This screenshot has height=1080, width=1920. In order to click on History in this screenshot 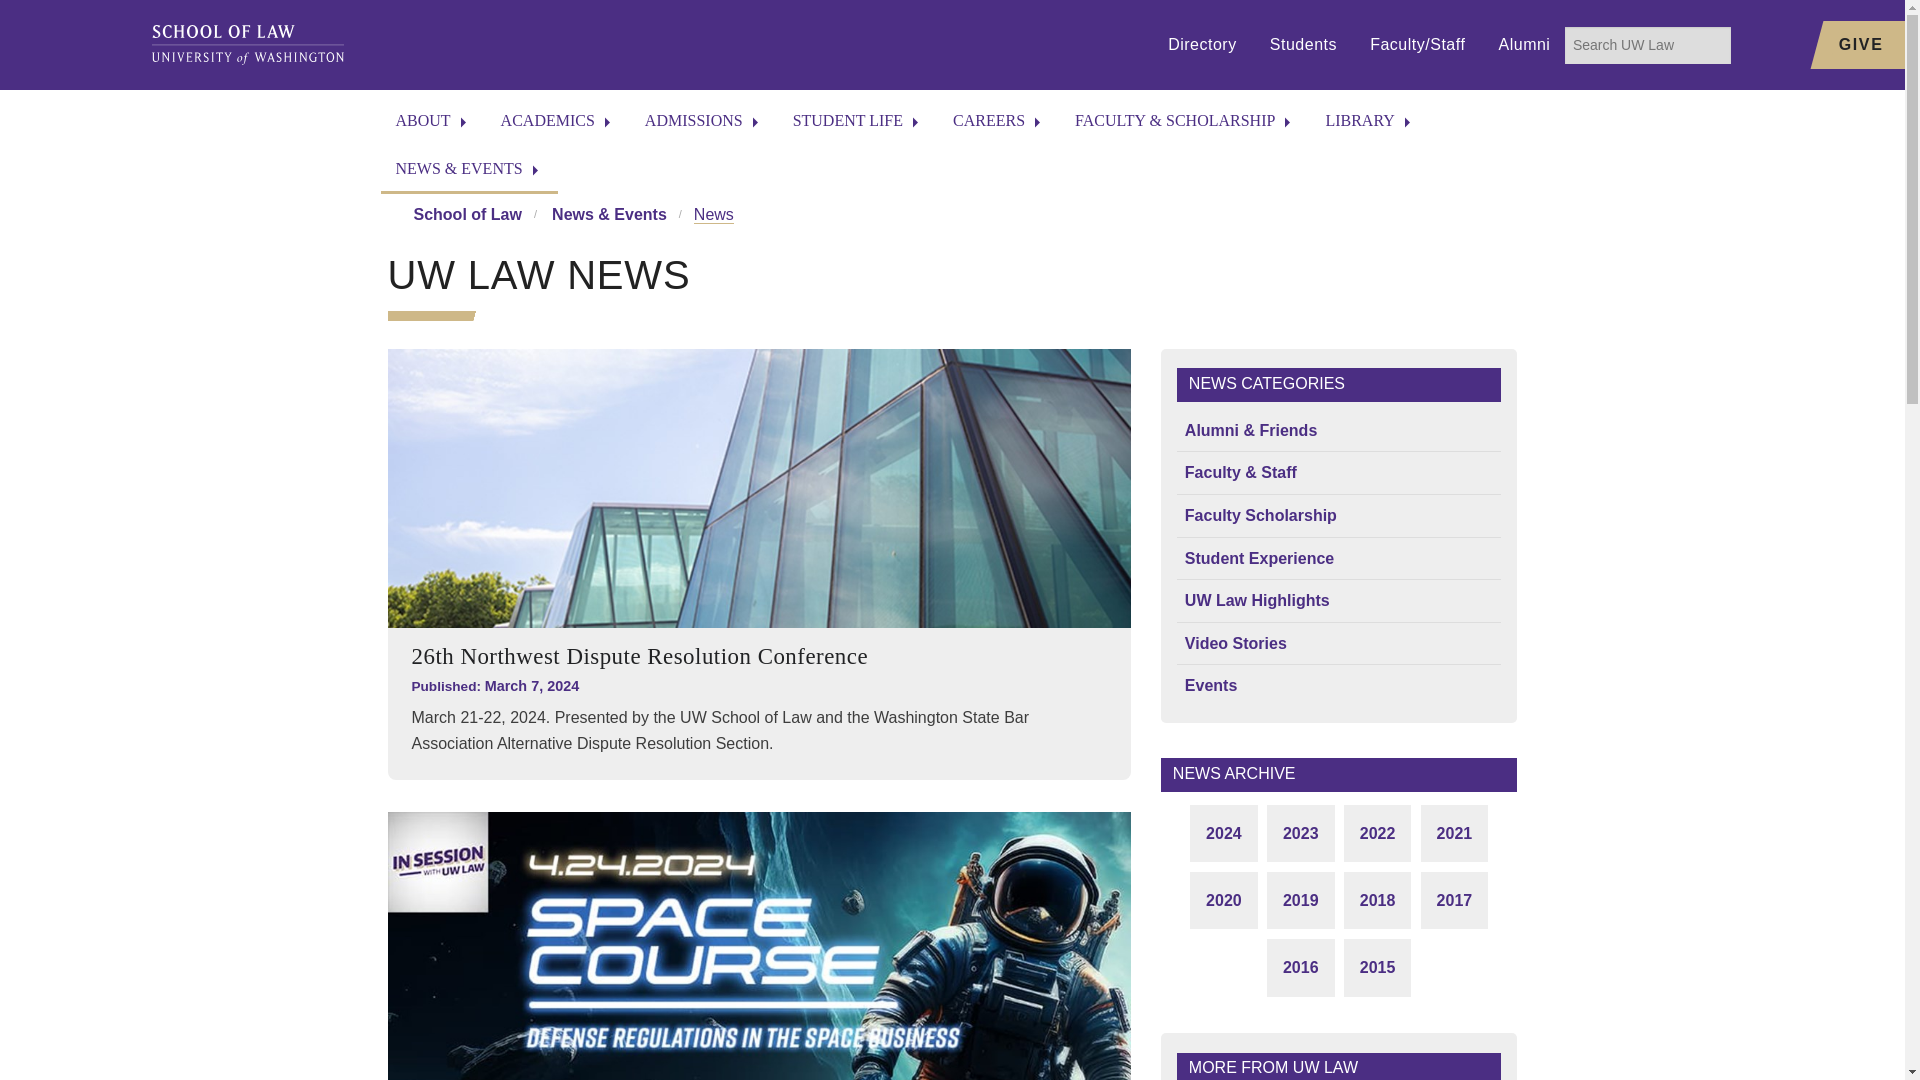, I will do `click(432, 176)`.